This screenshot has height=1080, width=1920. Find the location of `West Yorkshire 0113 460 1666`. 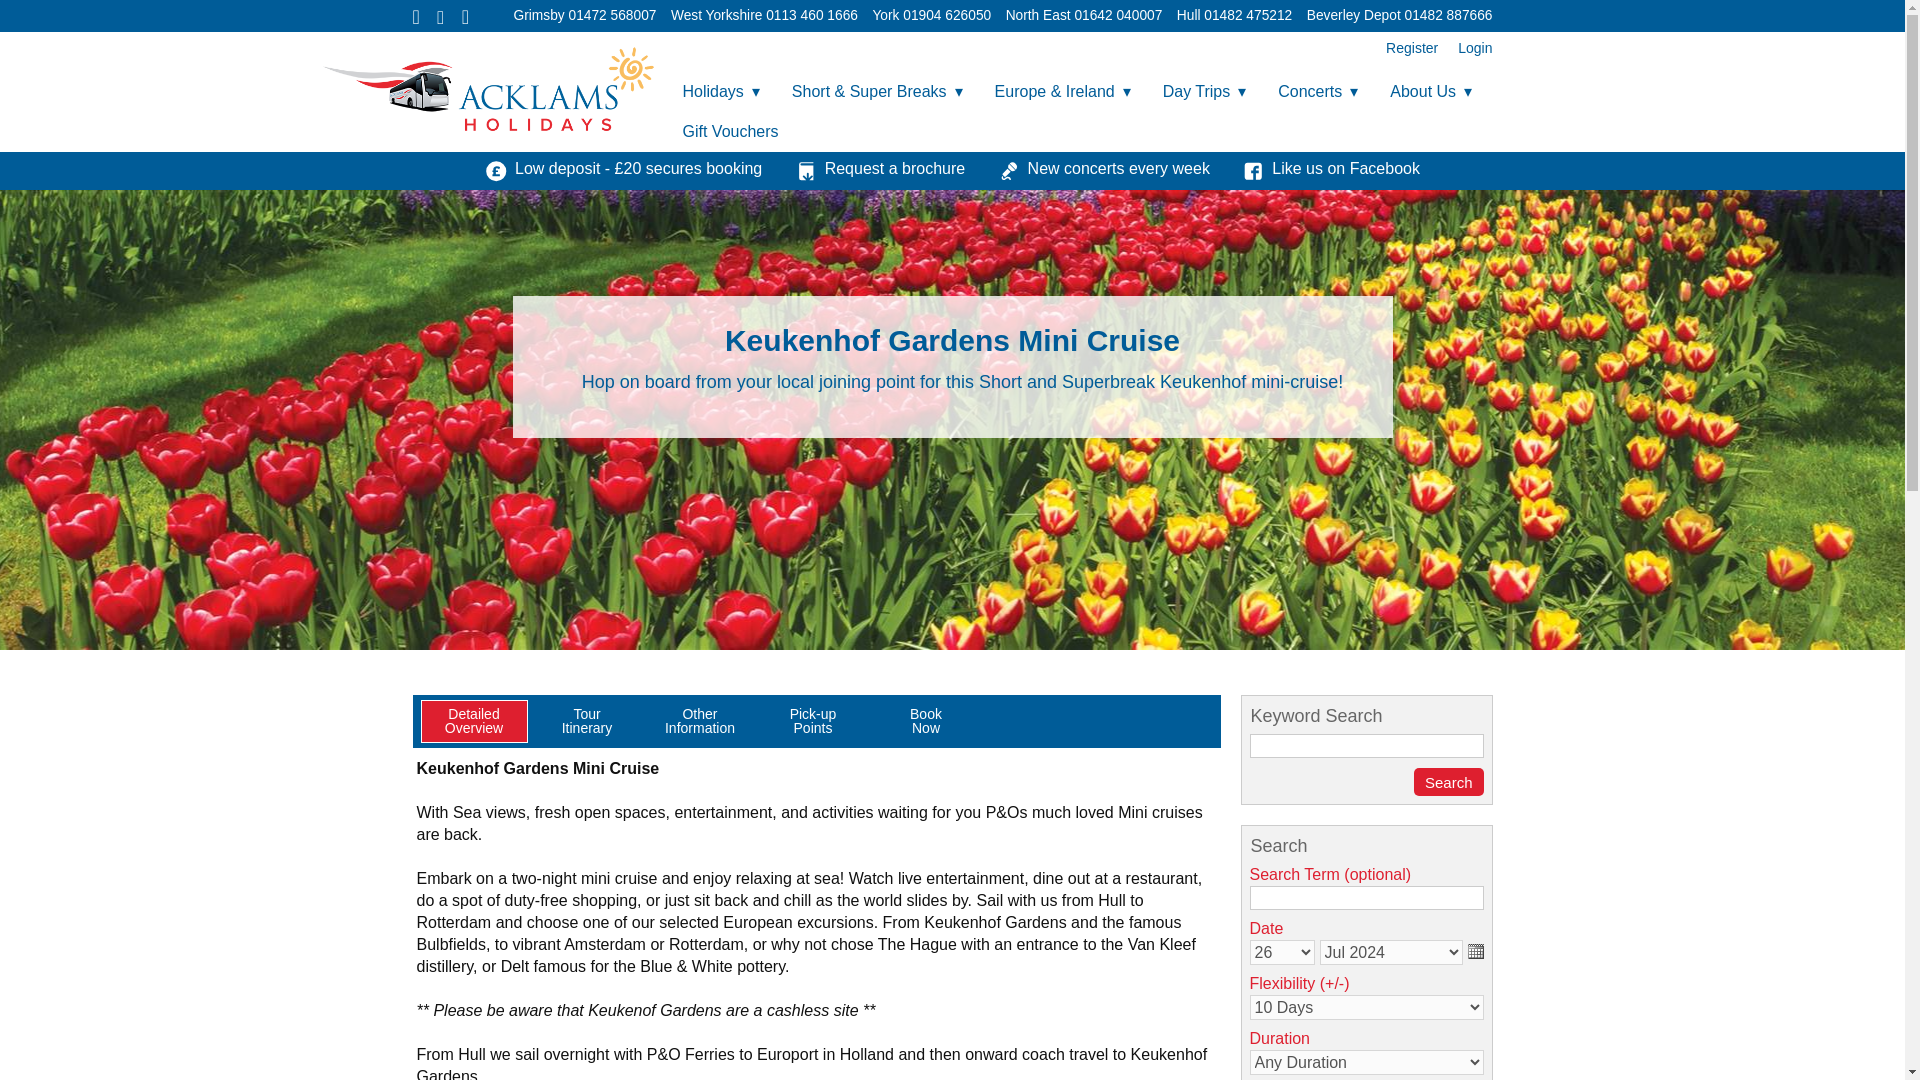

West Yorkshire 0113 460 1666 is located at coordinates (764, 14).